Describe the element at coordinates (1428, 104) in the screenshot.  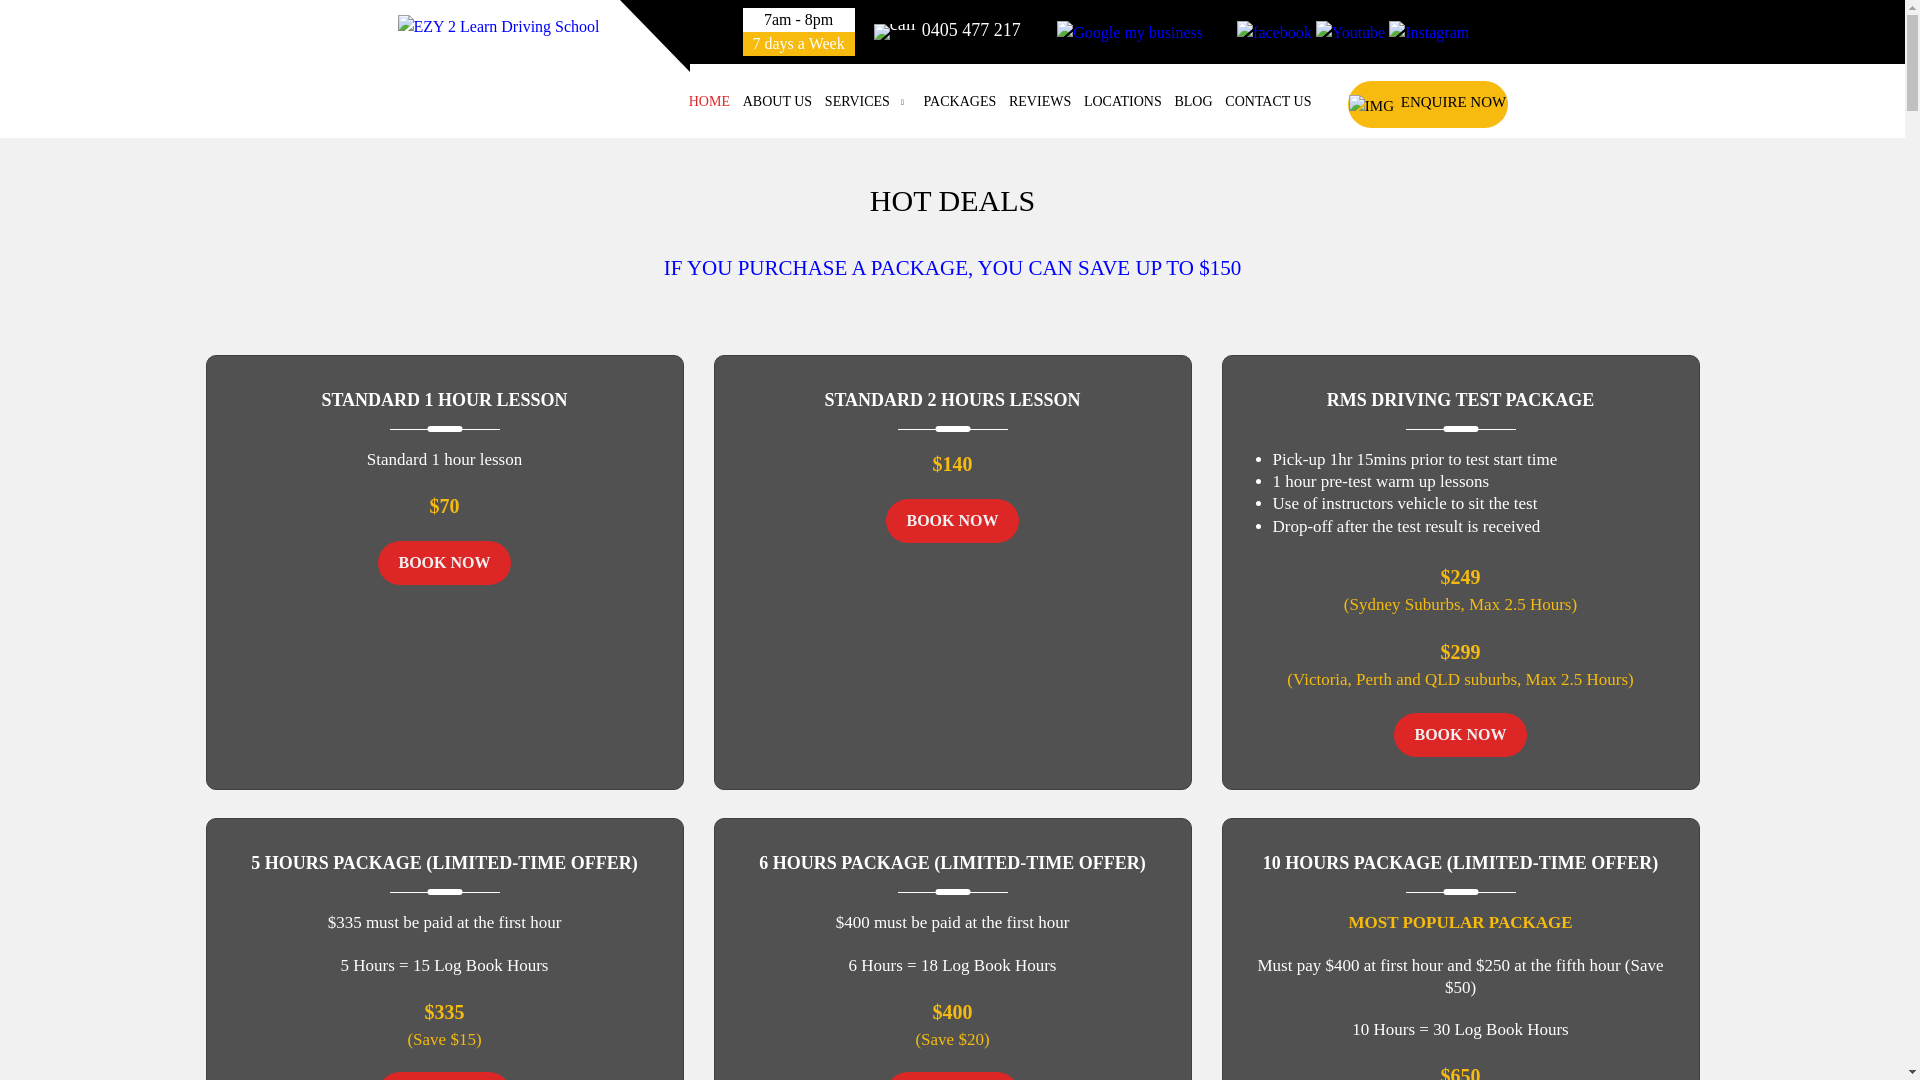
I see `ENQUIRE NOW` at that location.